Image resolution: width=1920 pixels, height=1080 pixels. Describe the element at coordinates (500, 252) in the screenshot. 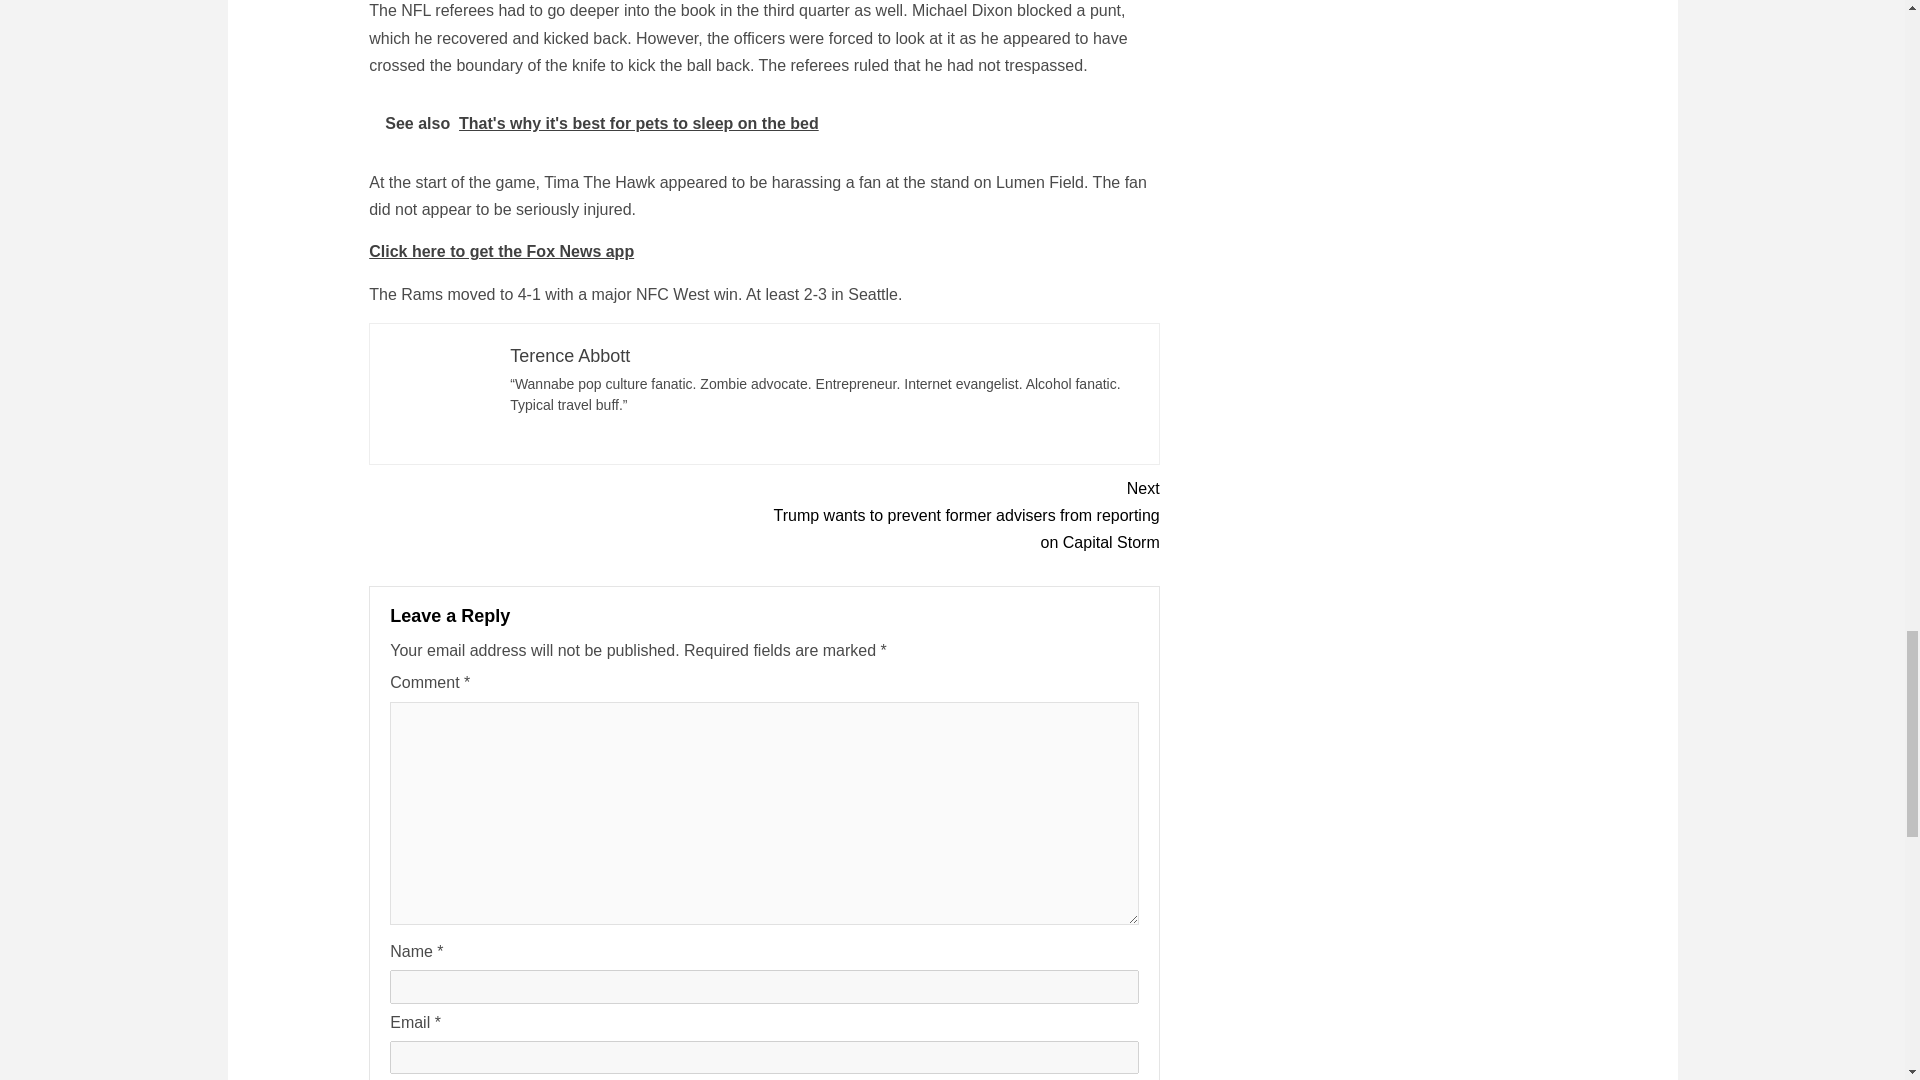

I see `Click here to get the Fox News app` at that location.